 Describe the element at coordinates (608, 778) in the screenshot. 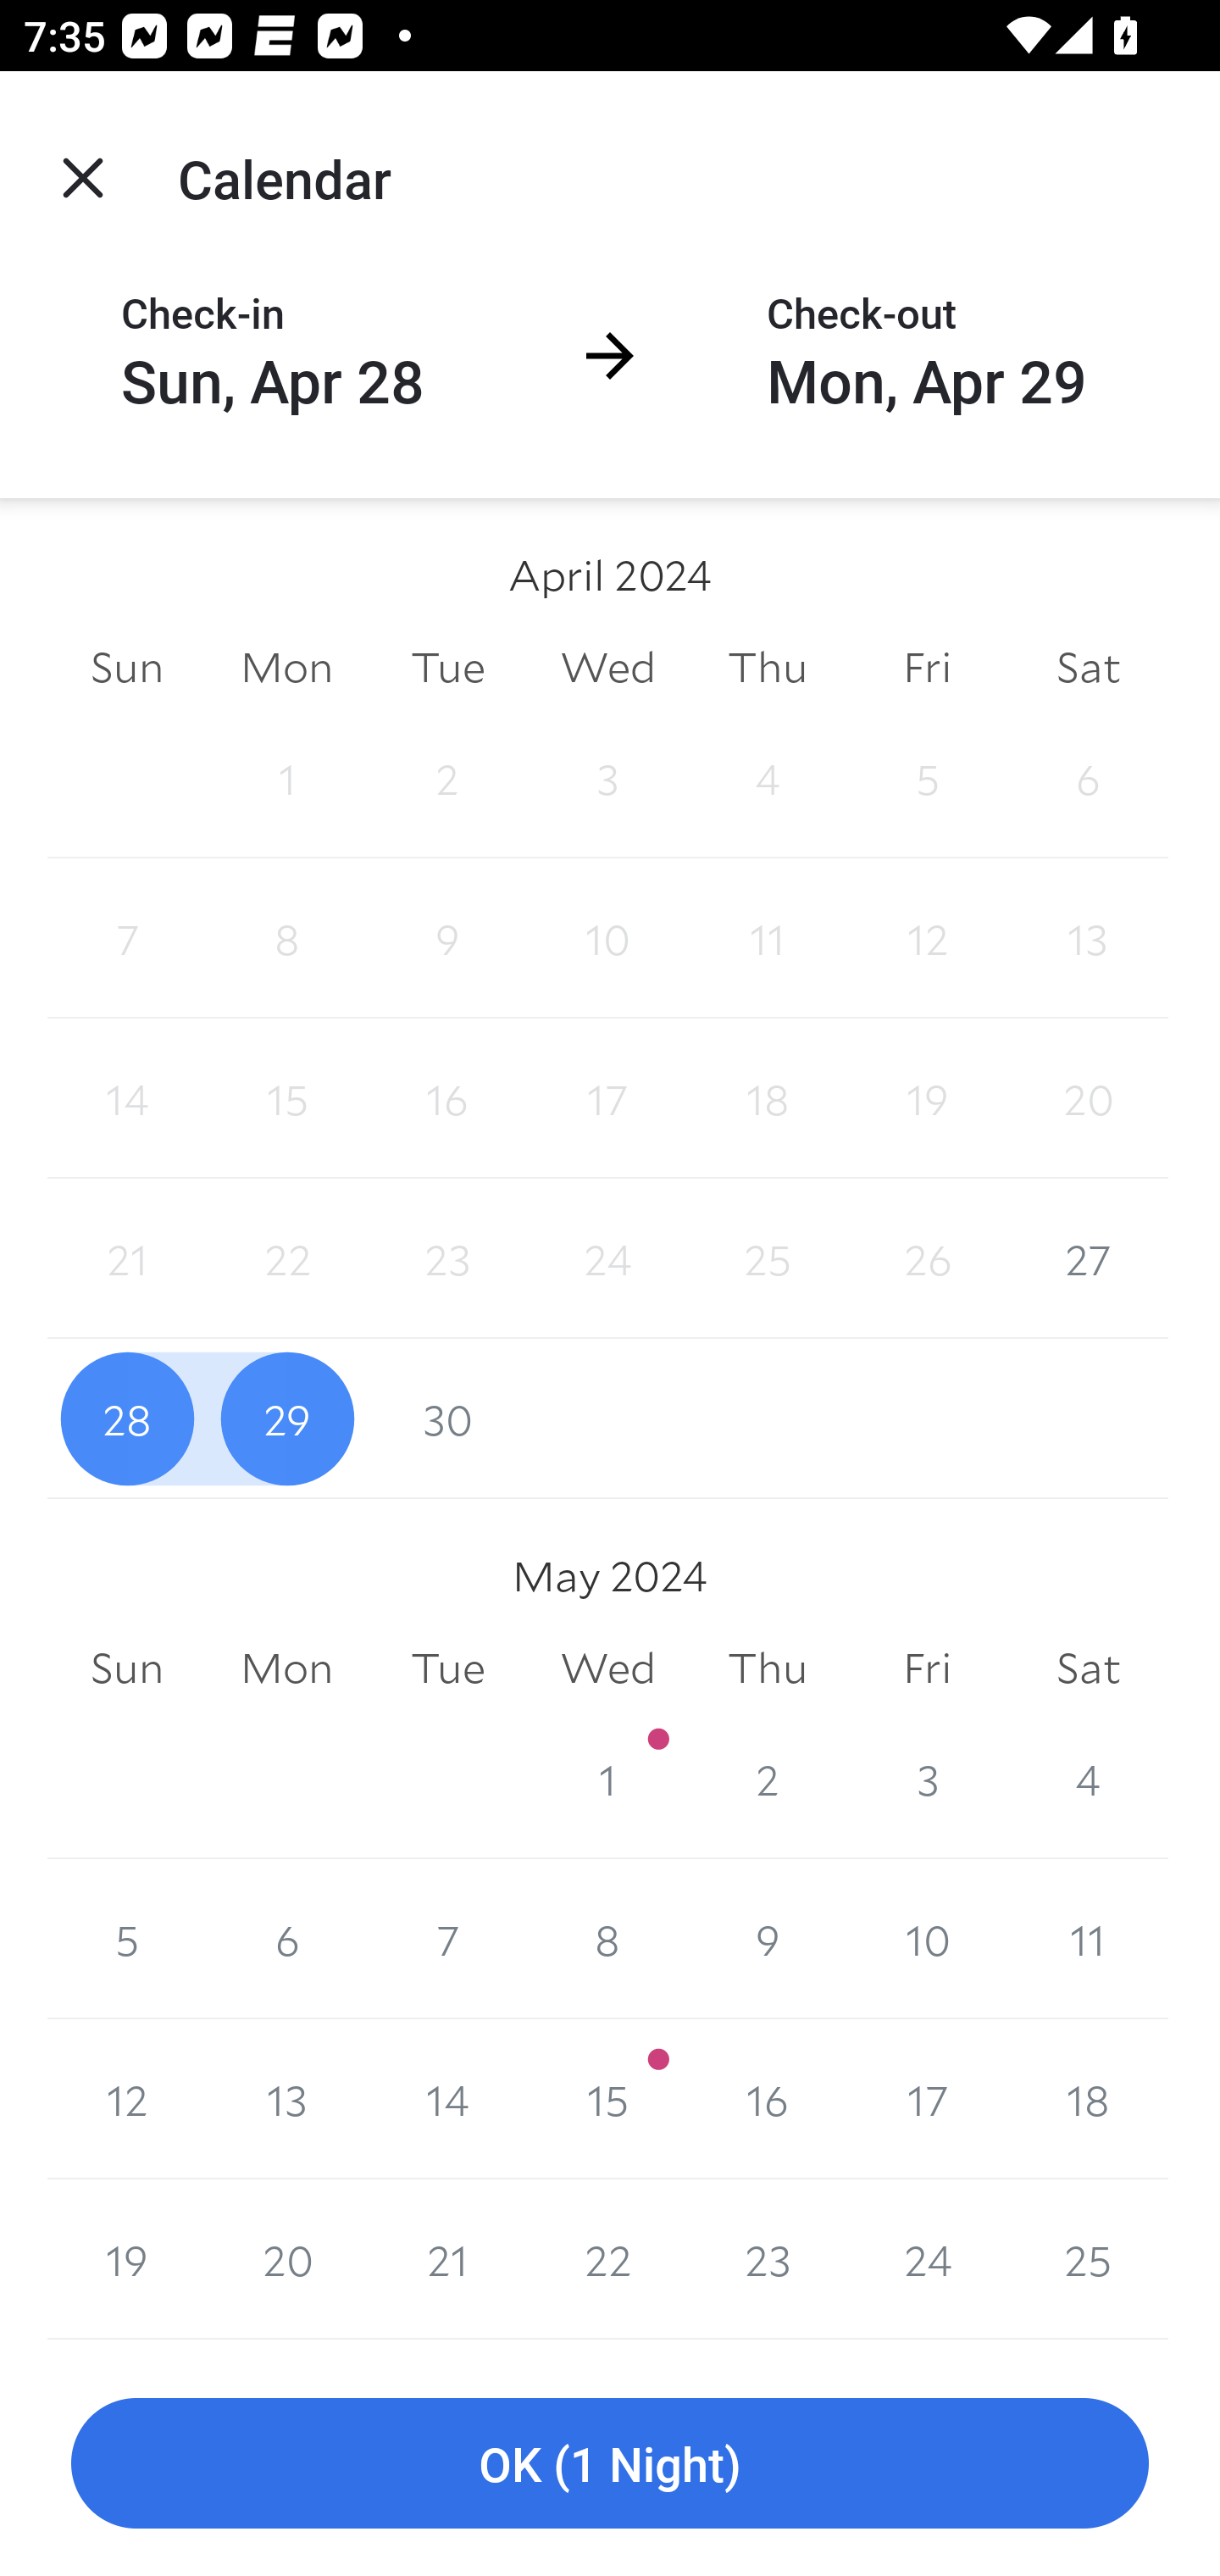

I see `3 3 April 2024` at that location.